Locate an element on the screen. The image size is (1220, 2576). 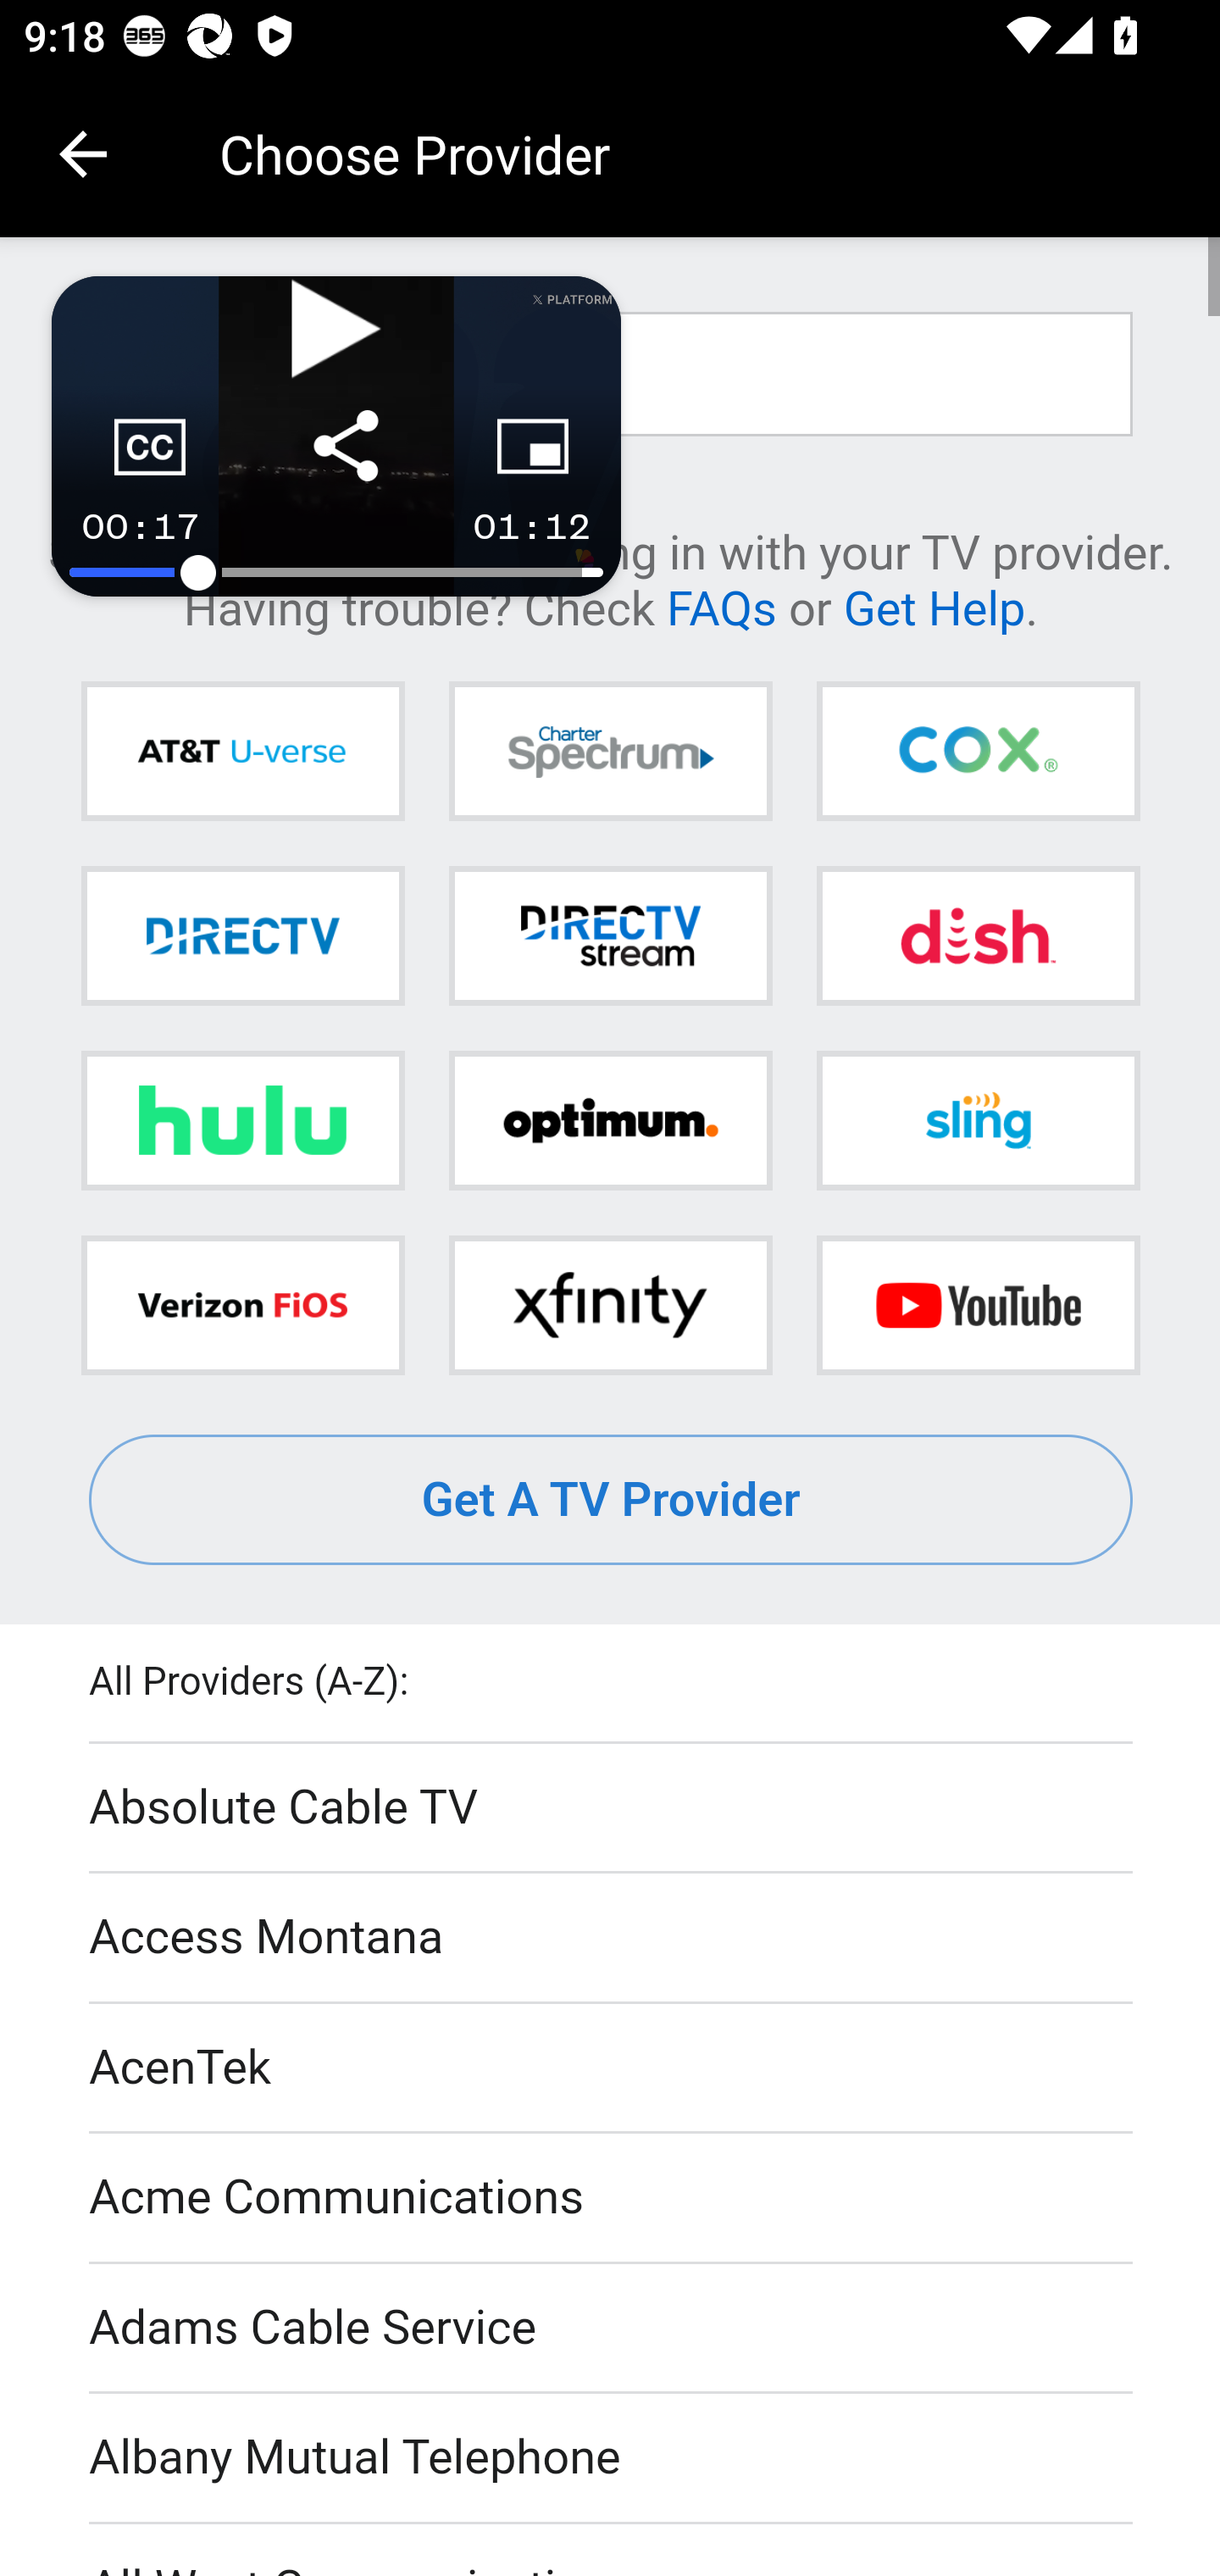
AT&T U-verse is located at coordinates (242, 752).